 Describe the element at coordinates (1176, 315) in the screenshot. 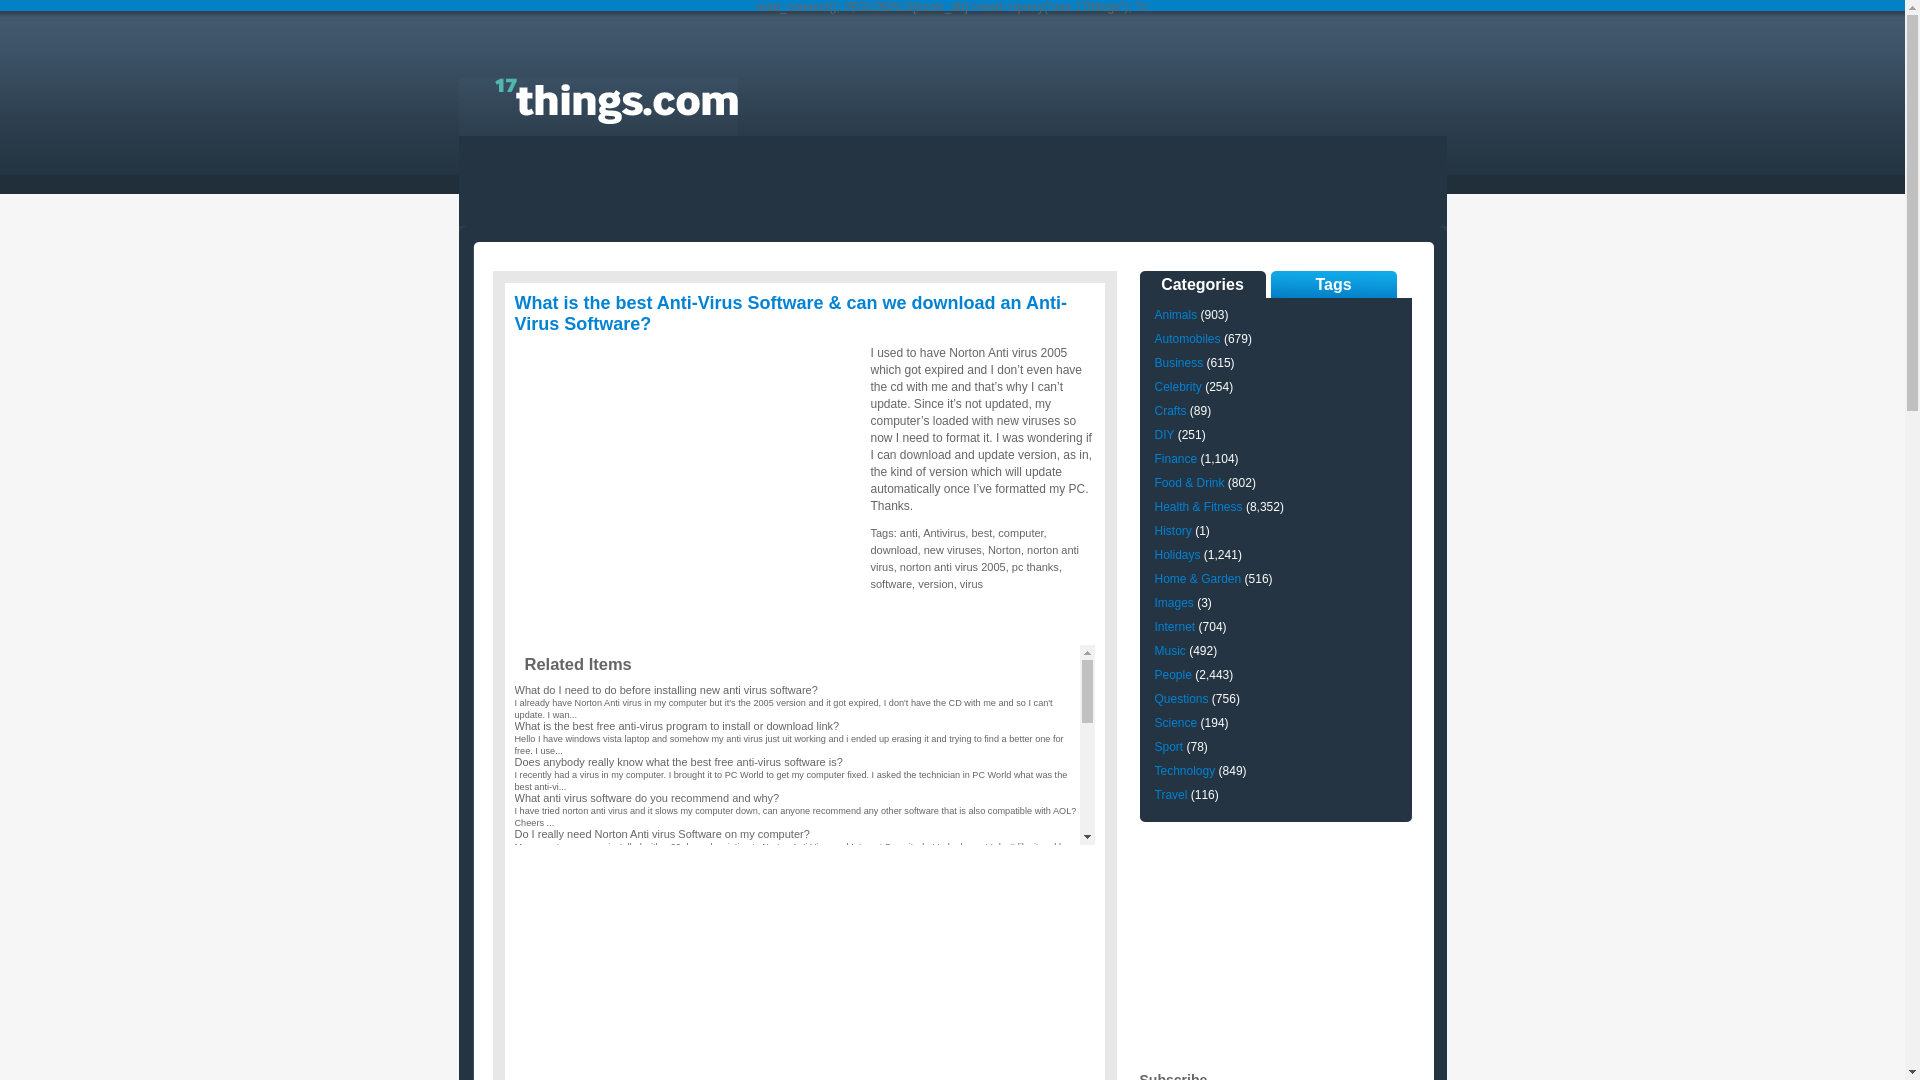

I see `Animals` at that location.